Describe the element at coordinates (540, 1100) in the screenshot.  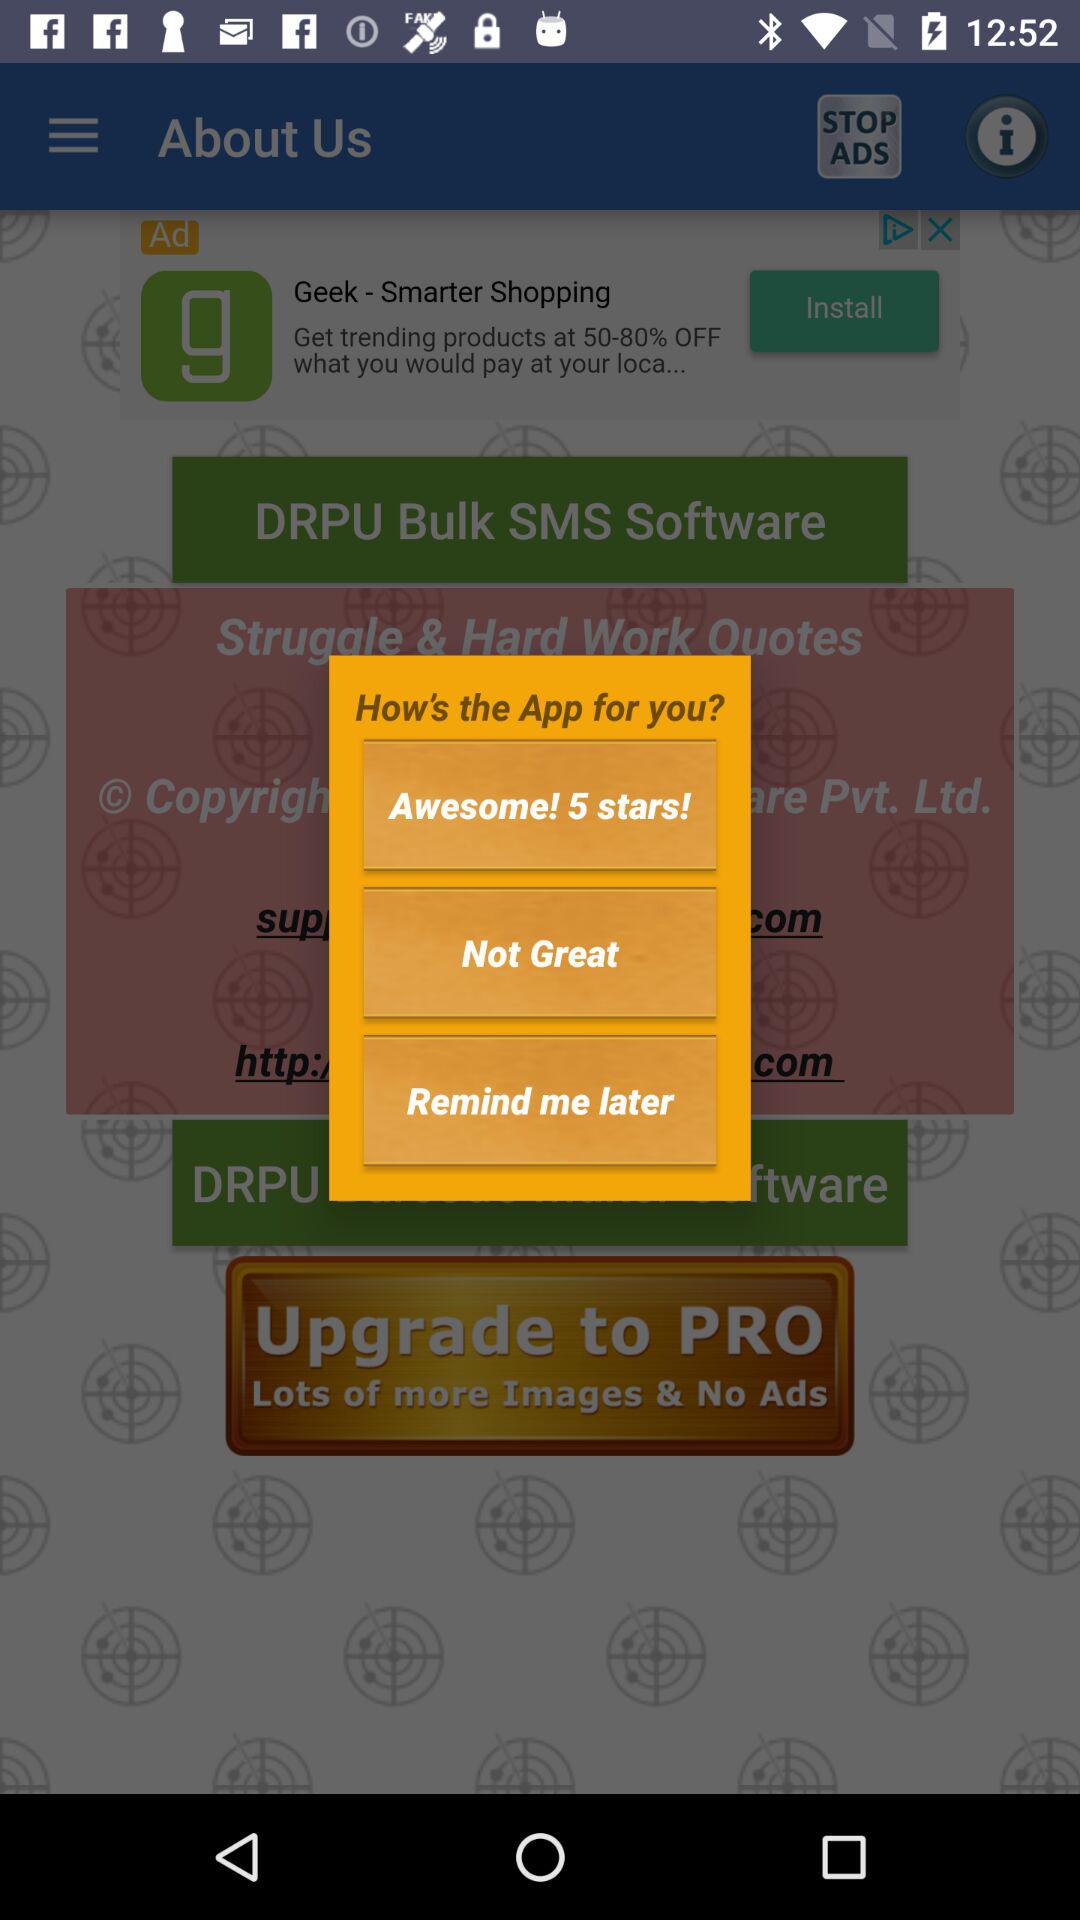
I see `turn on icon below not great` at that location.